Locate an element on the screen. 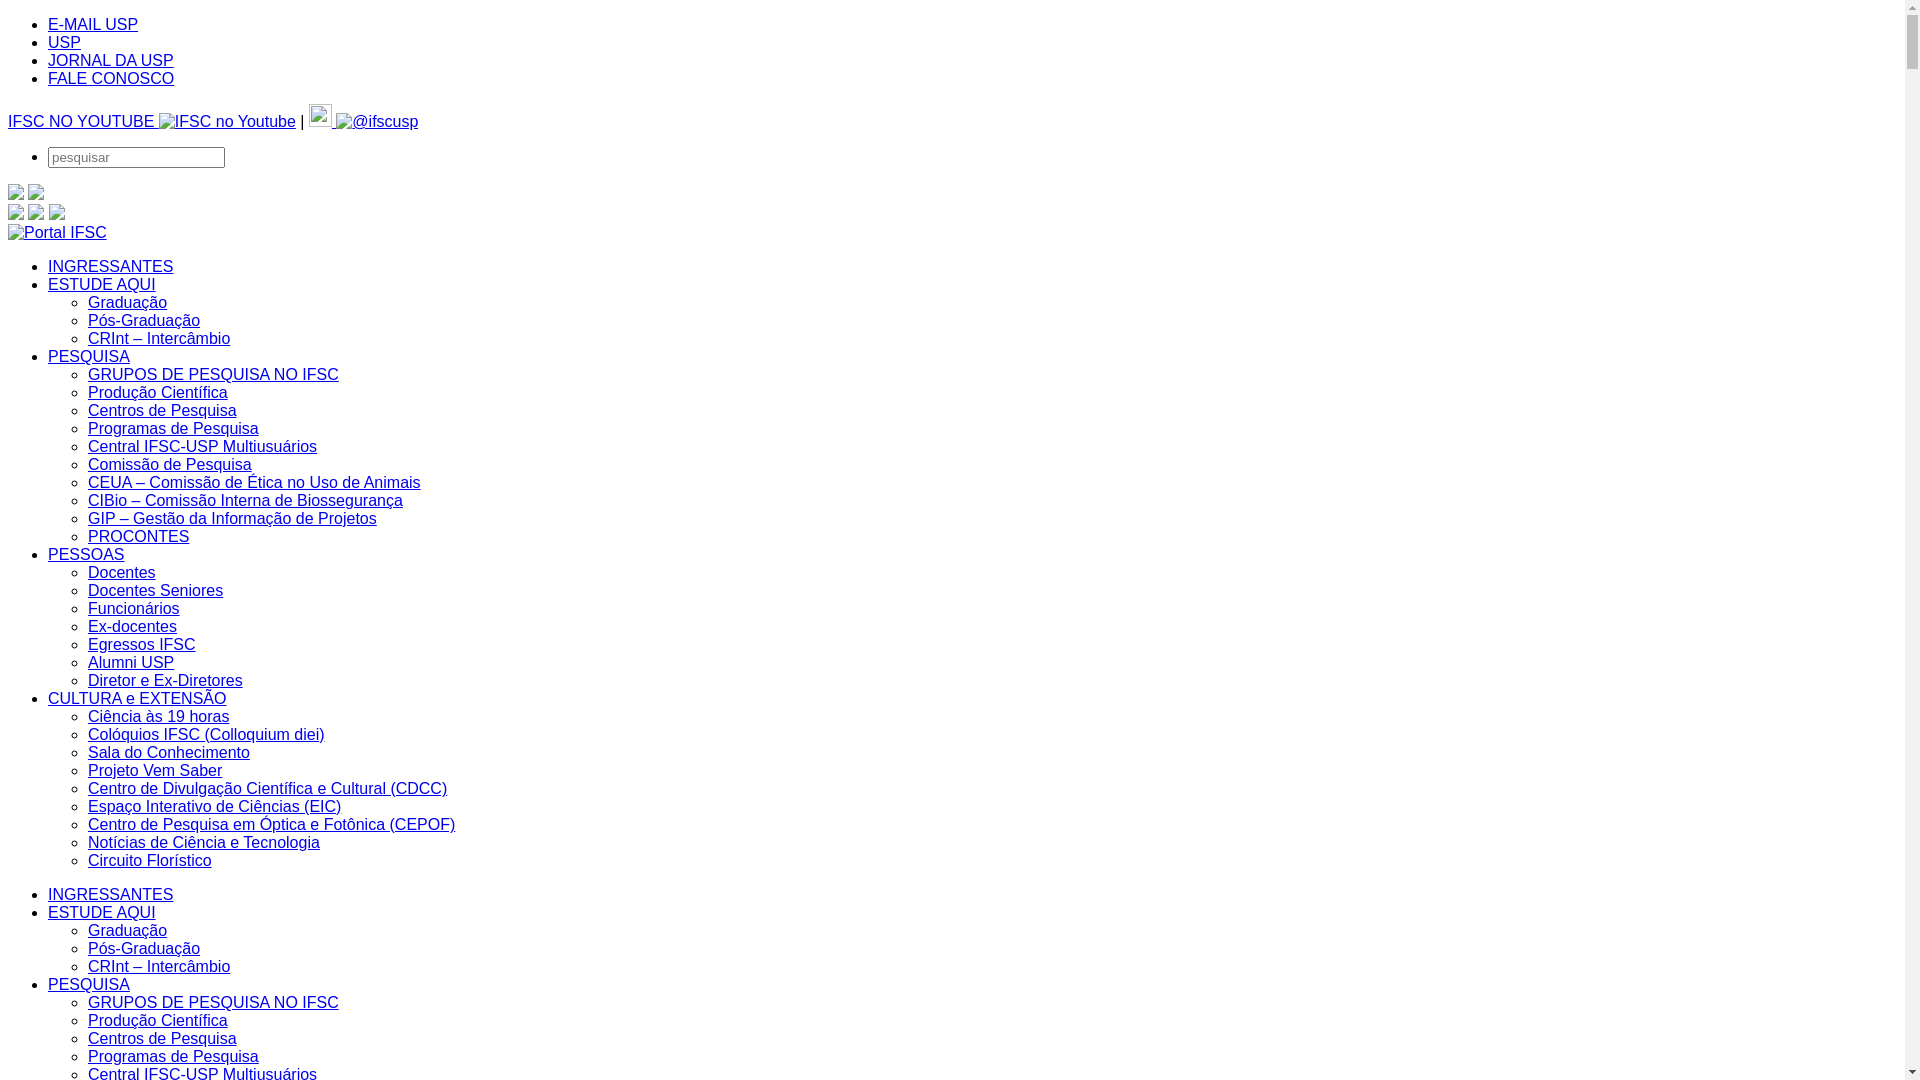 The width and height of the screenshot is (1920, 1080). PESSOAS is located at coordinates (86, 554).